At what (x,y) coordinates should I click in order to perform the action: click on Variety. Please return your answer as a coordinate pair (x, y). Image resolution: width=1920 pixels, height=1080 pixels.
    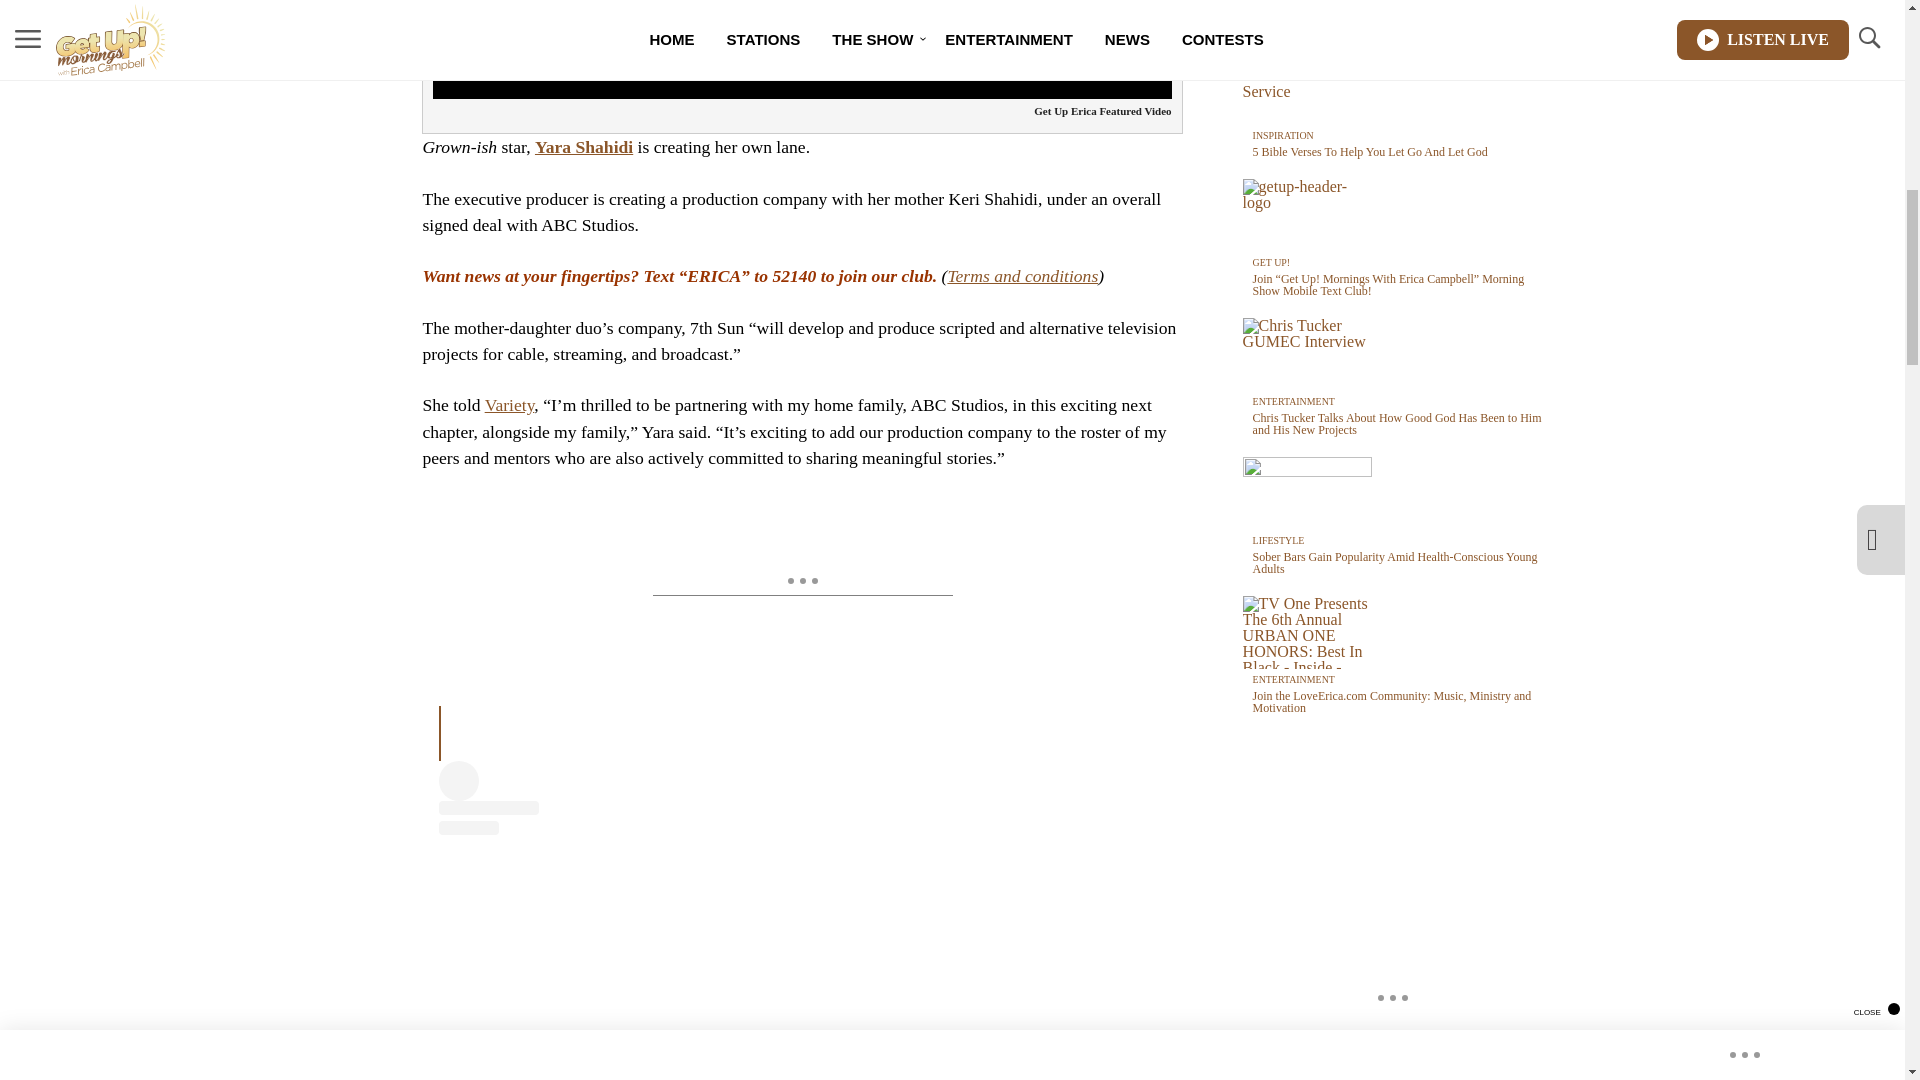
    Looking at the image, I should click on (510, 404).